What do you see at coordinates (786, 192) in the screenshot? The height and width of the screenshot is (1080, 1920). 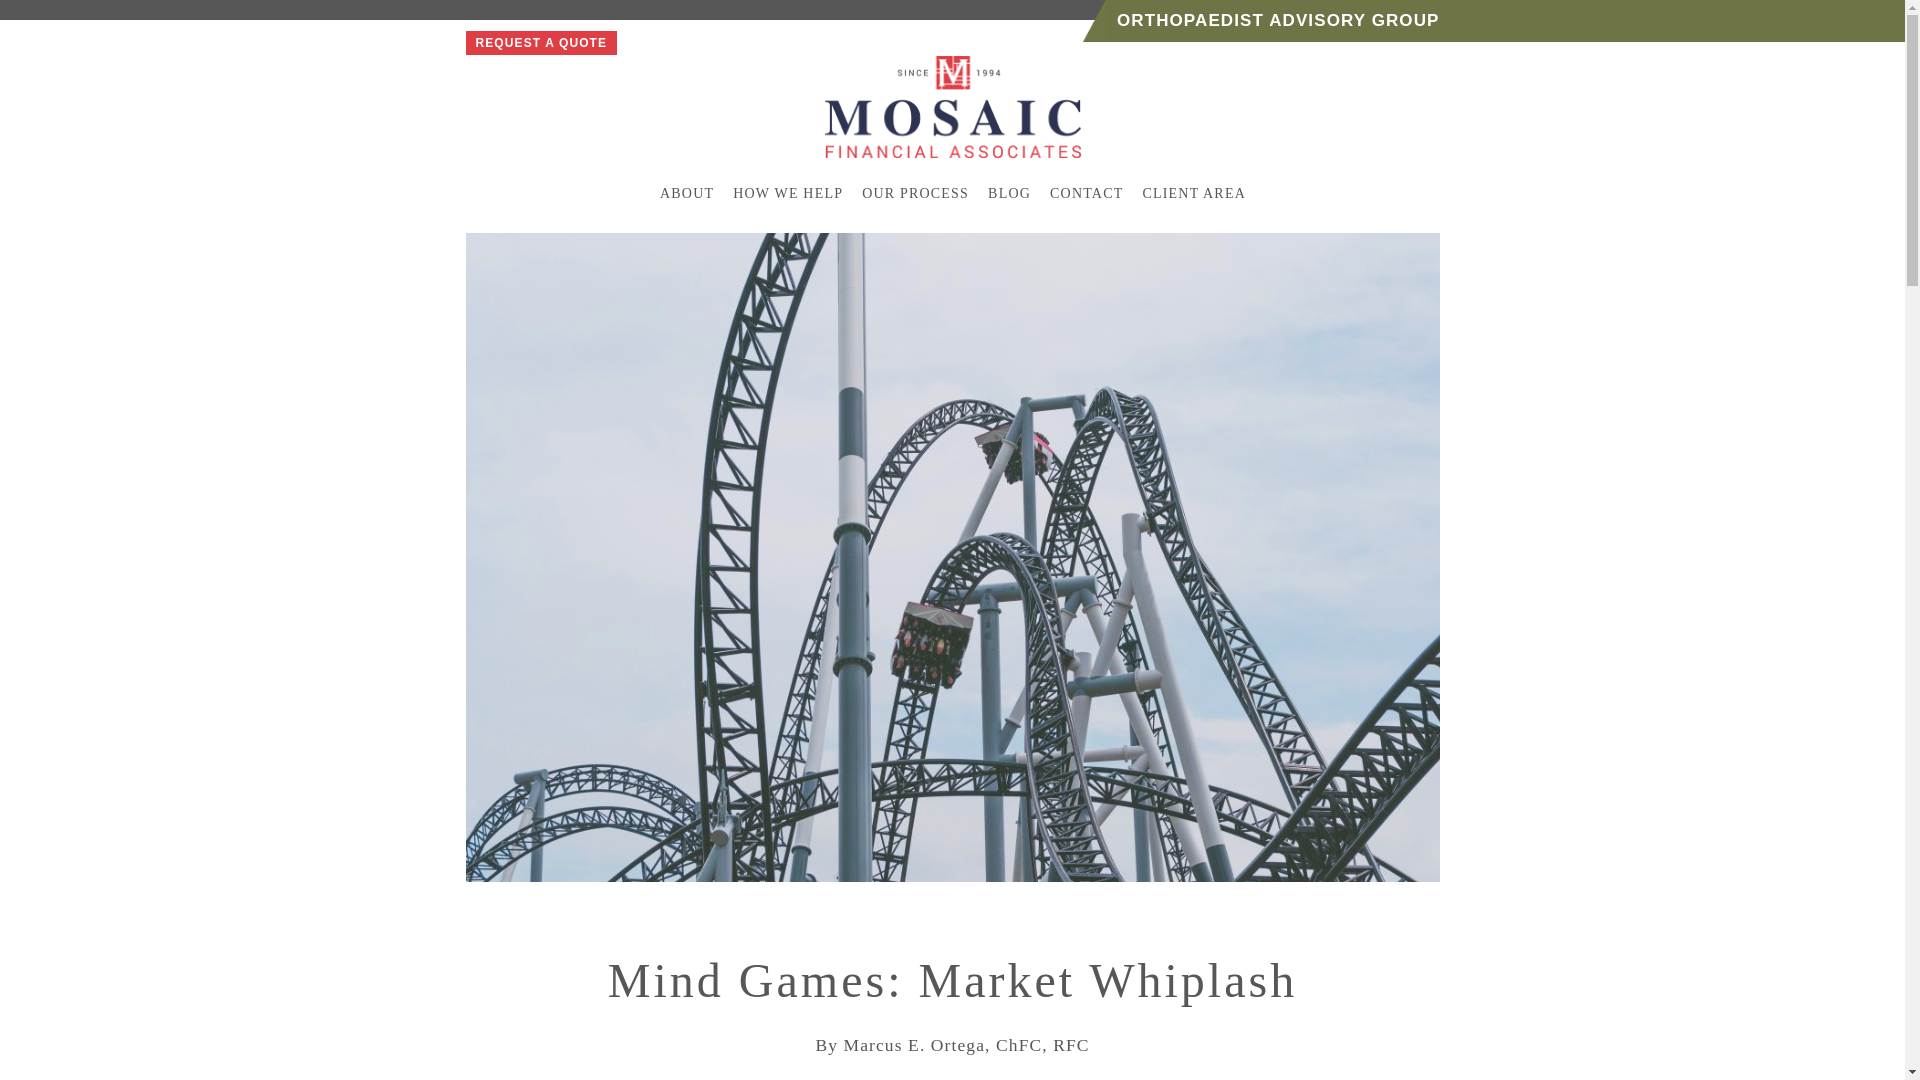 I see `HOW WE HELP` at bounding box center [786, 192].